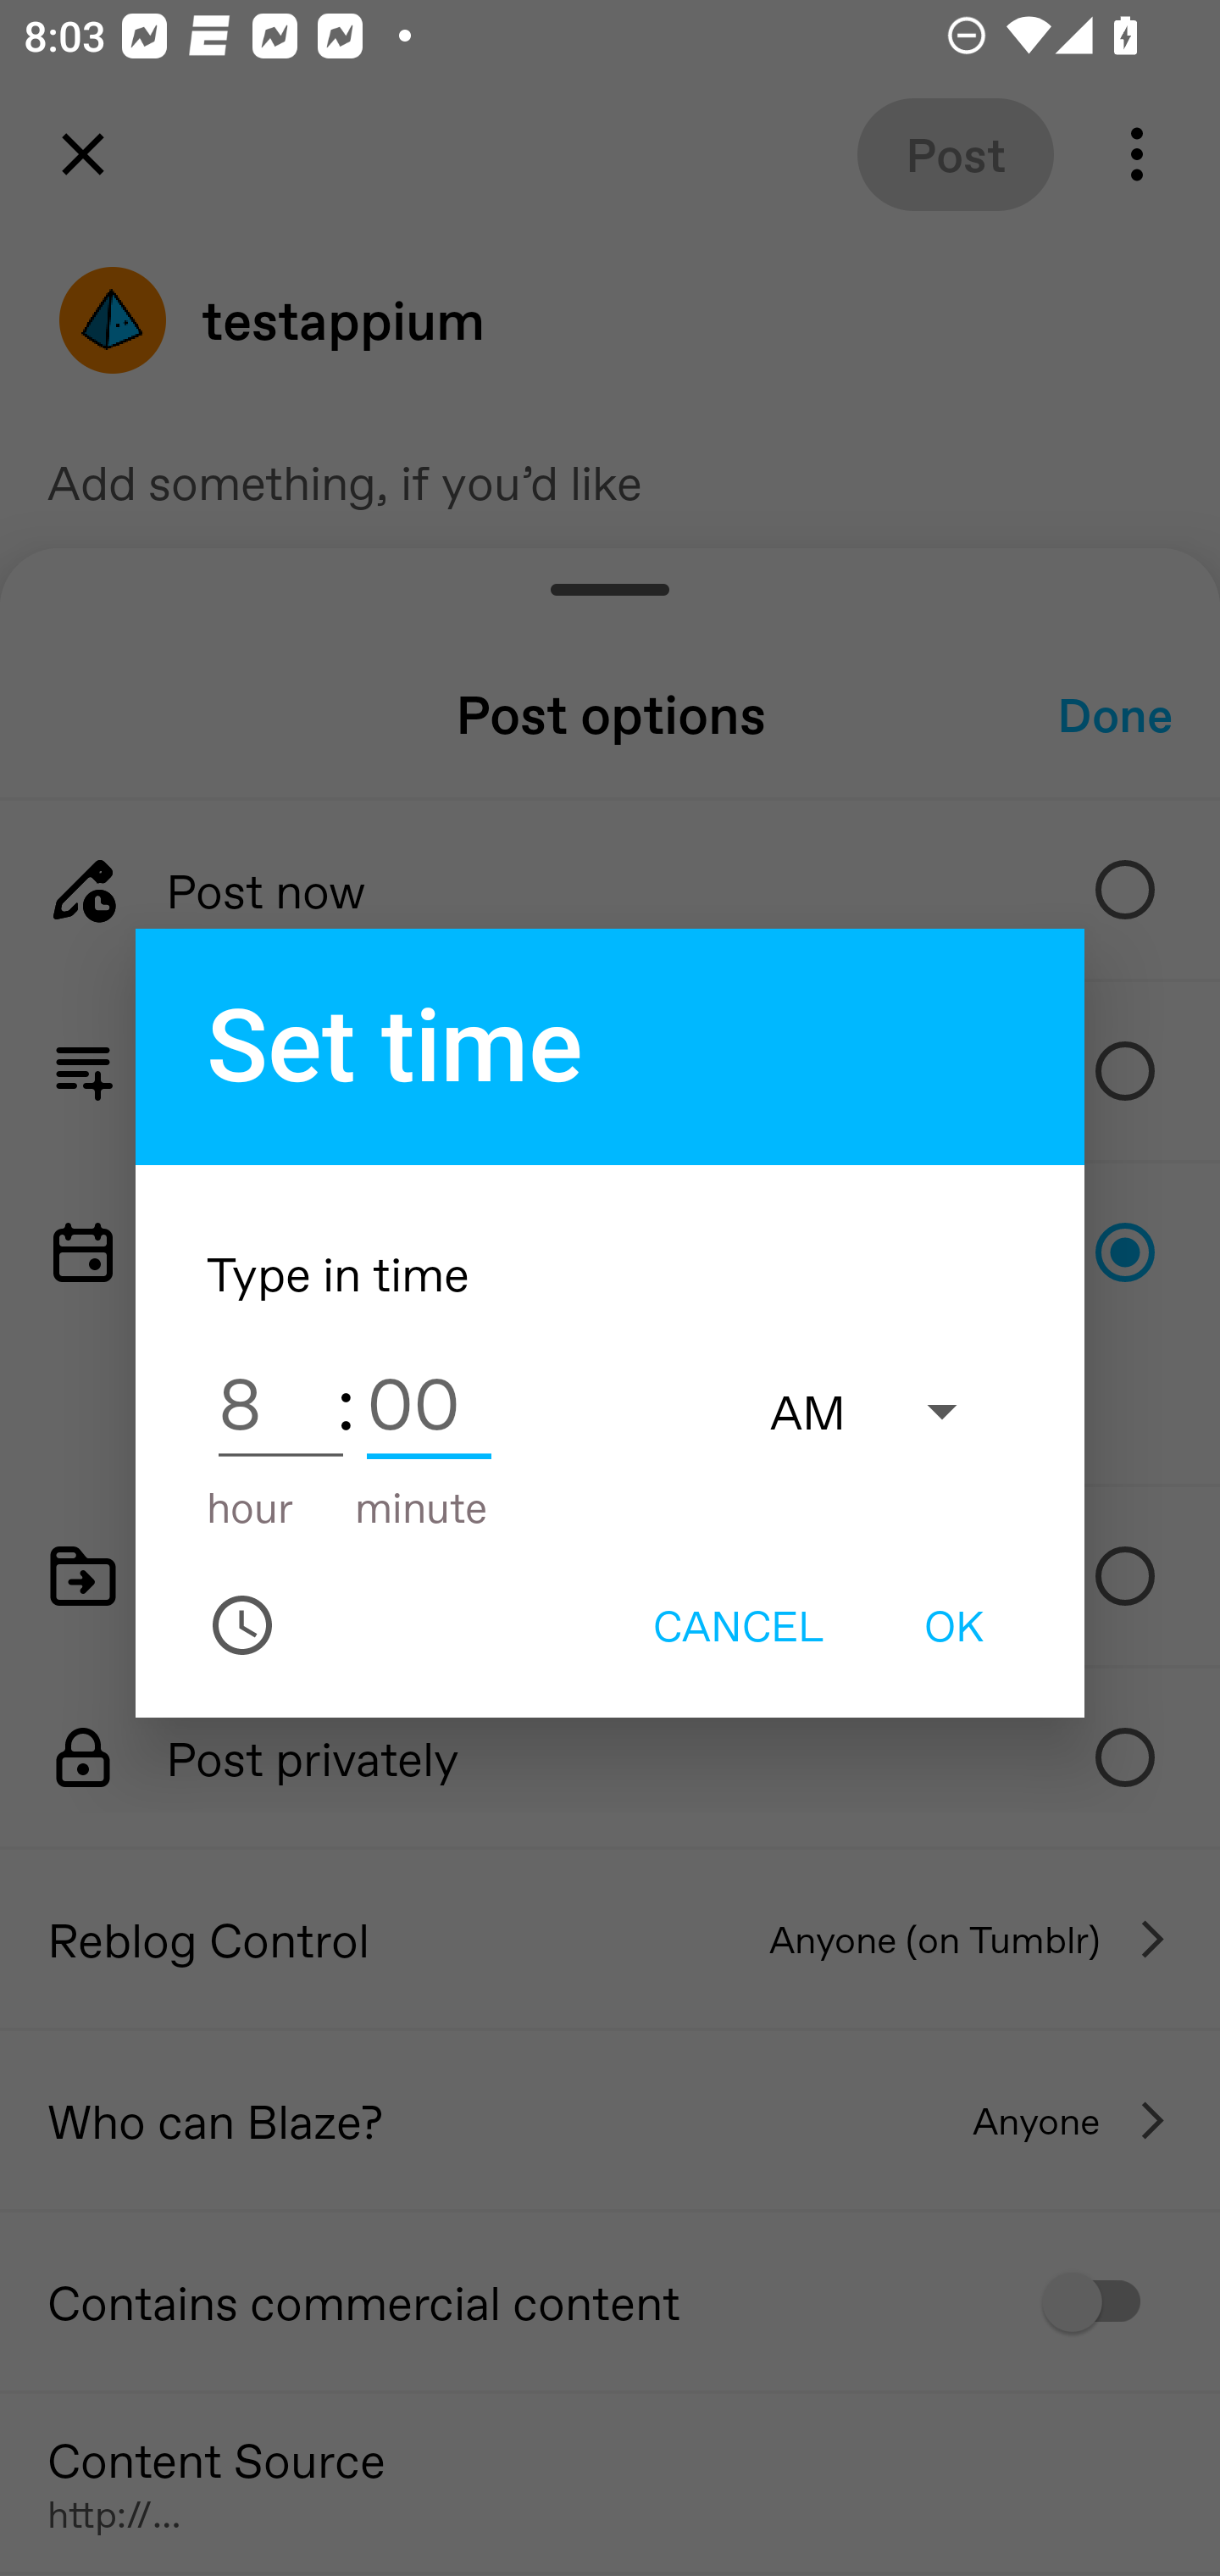 The image size is (1220, 2576). I want to click on CANCEL, so click(737, 1625).